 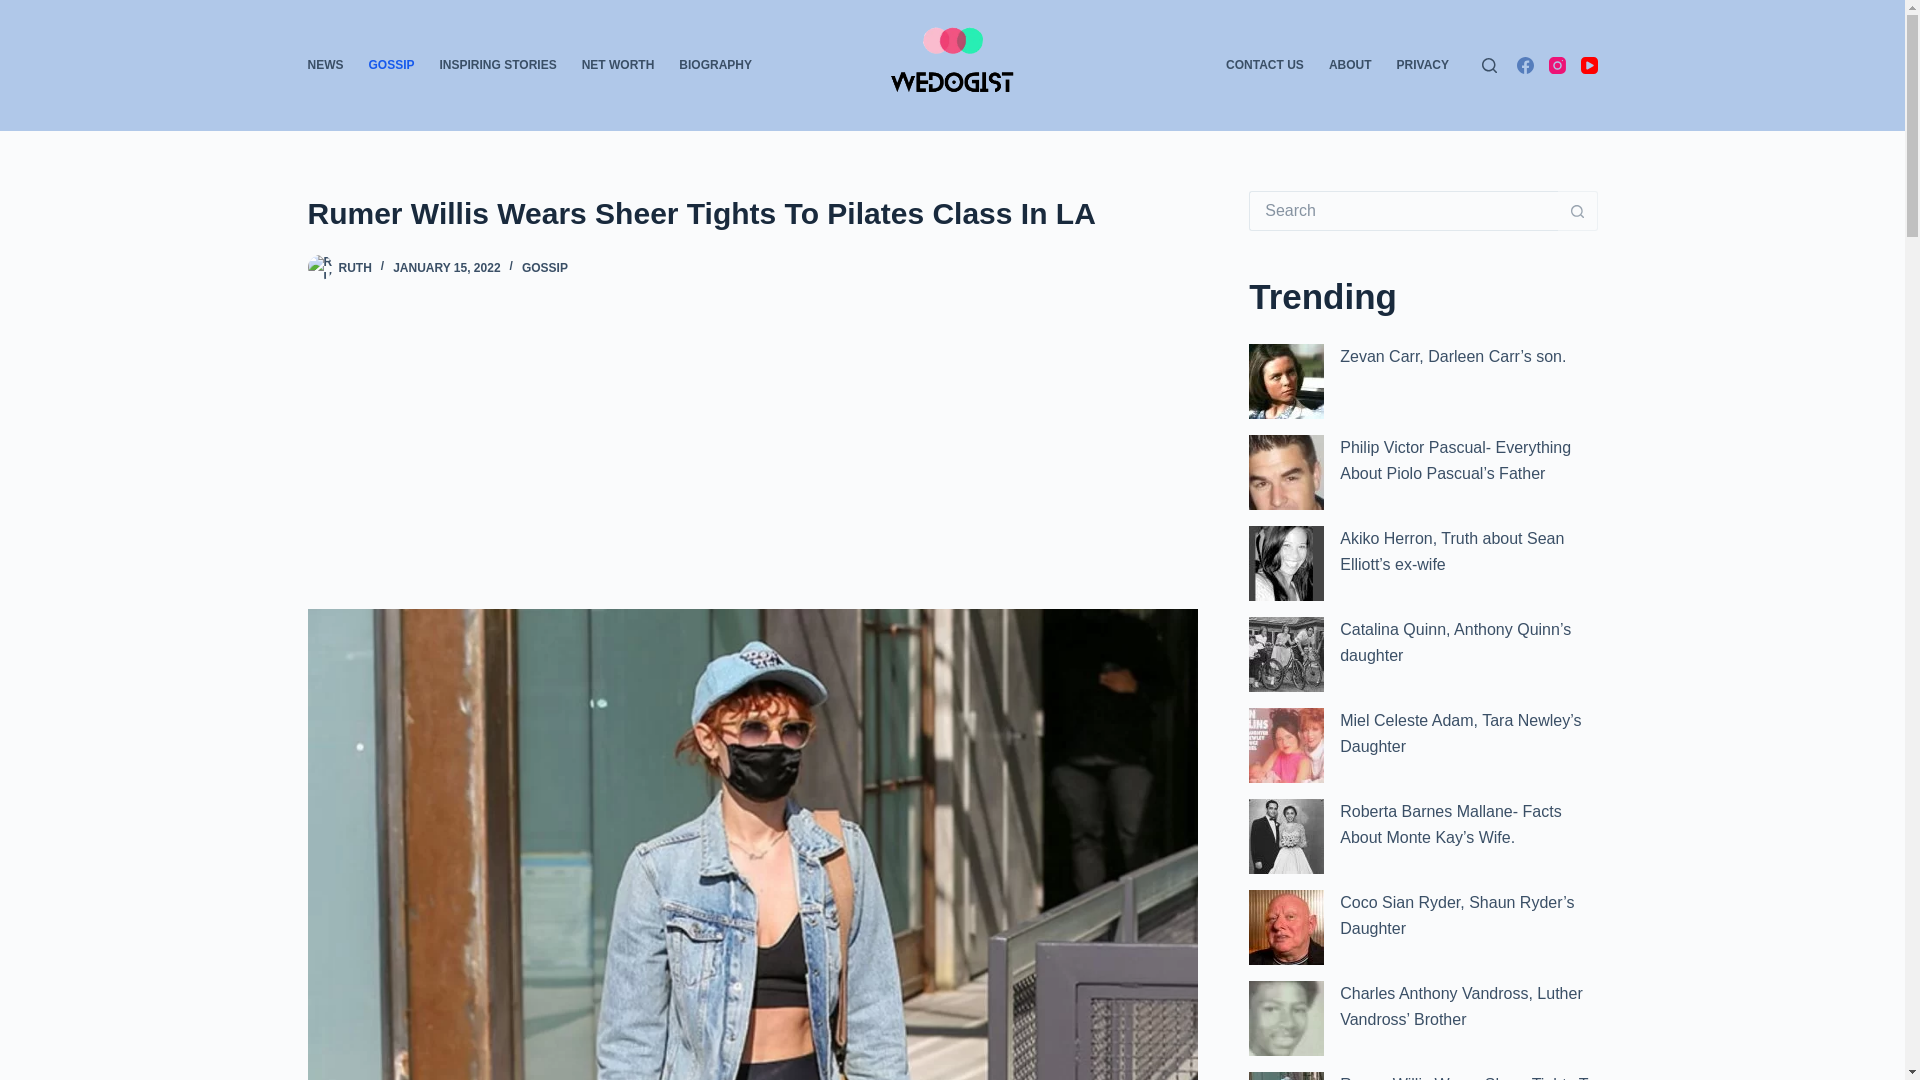 I want to click on Search for..., so click(x=1403, y=211).